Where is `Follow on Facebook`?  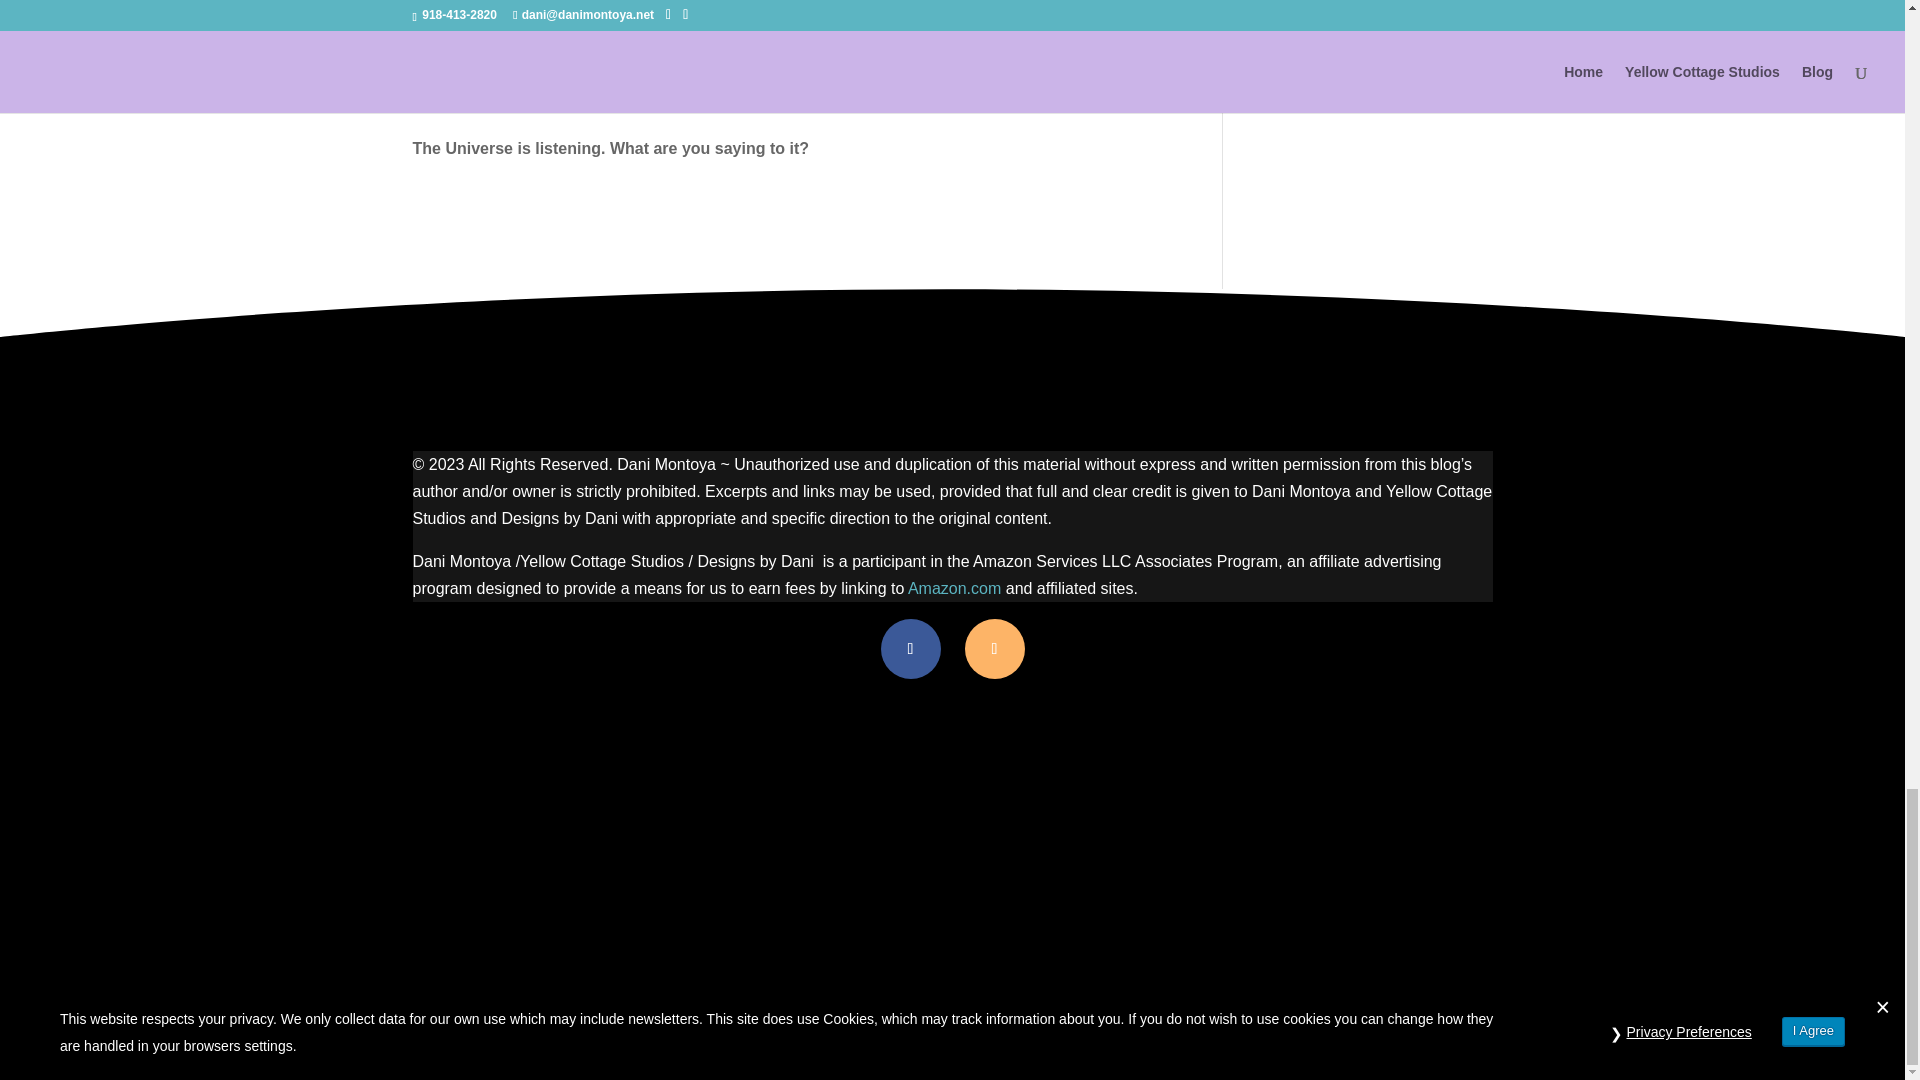 Follow on Facebook is located at coordinates (910, 648).